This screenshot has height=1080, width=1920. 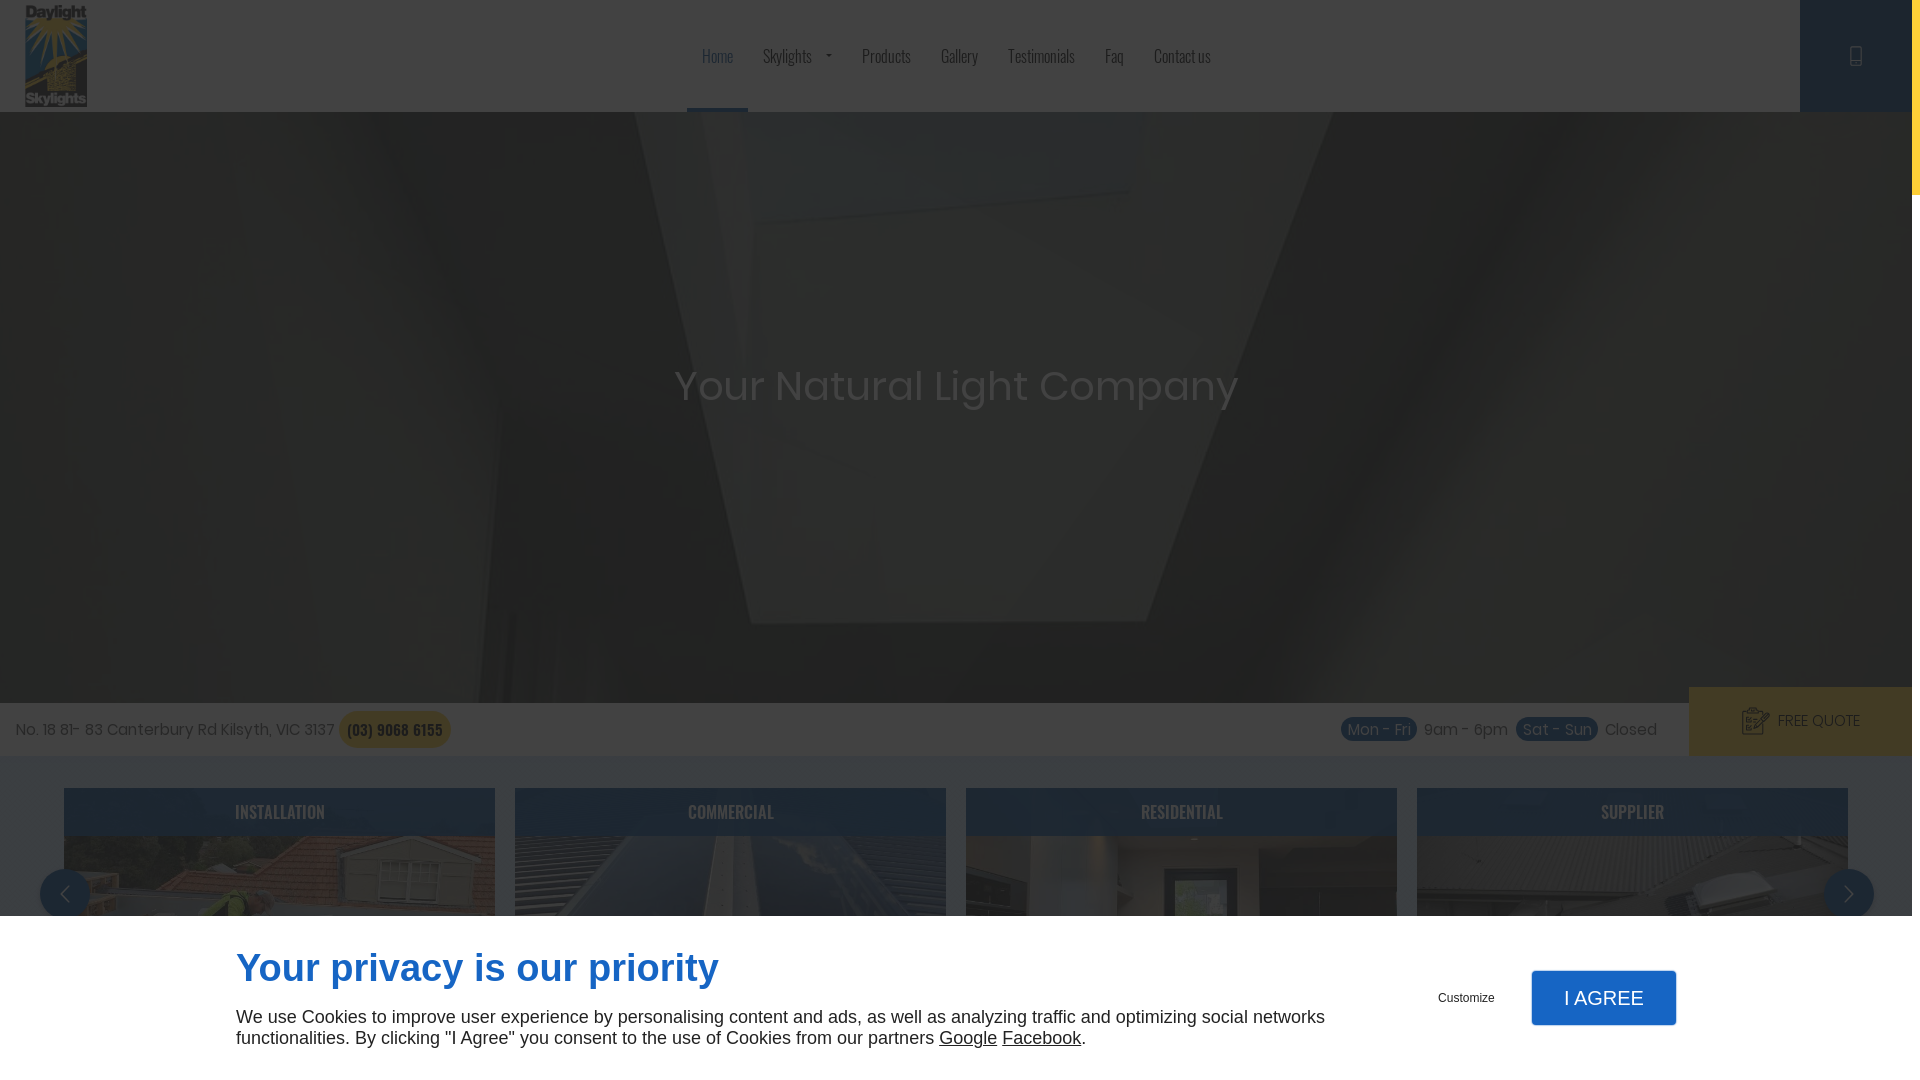 I want to click on Products, so click(x=886, y=56).